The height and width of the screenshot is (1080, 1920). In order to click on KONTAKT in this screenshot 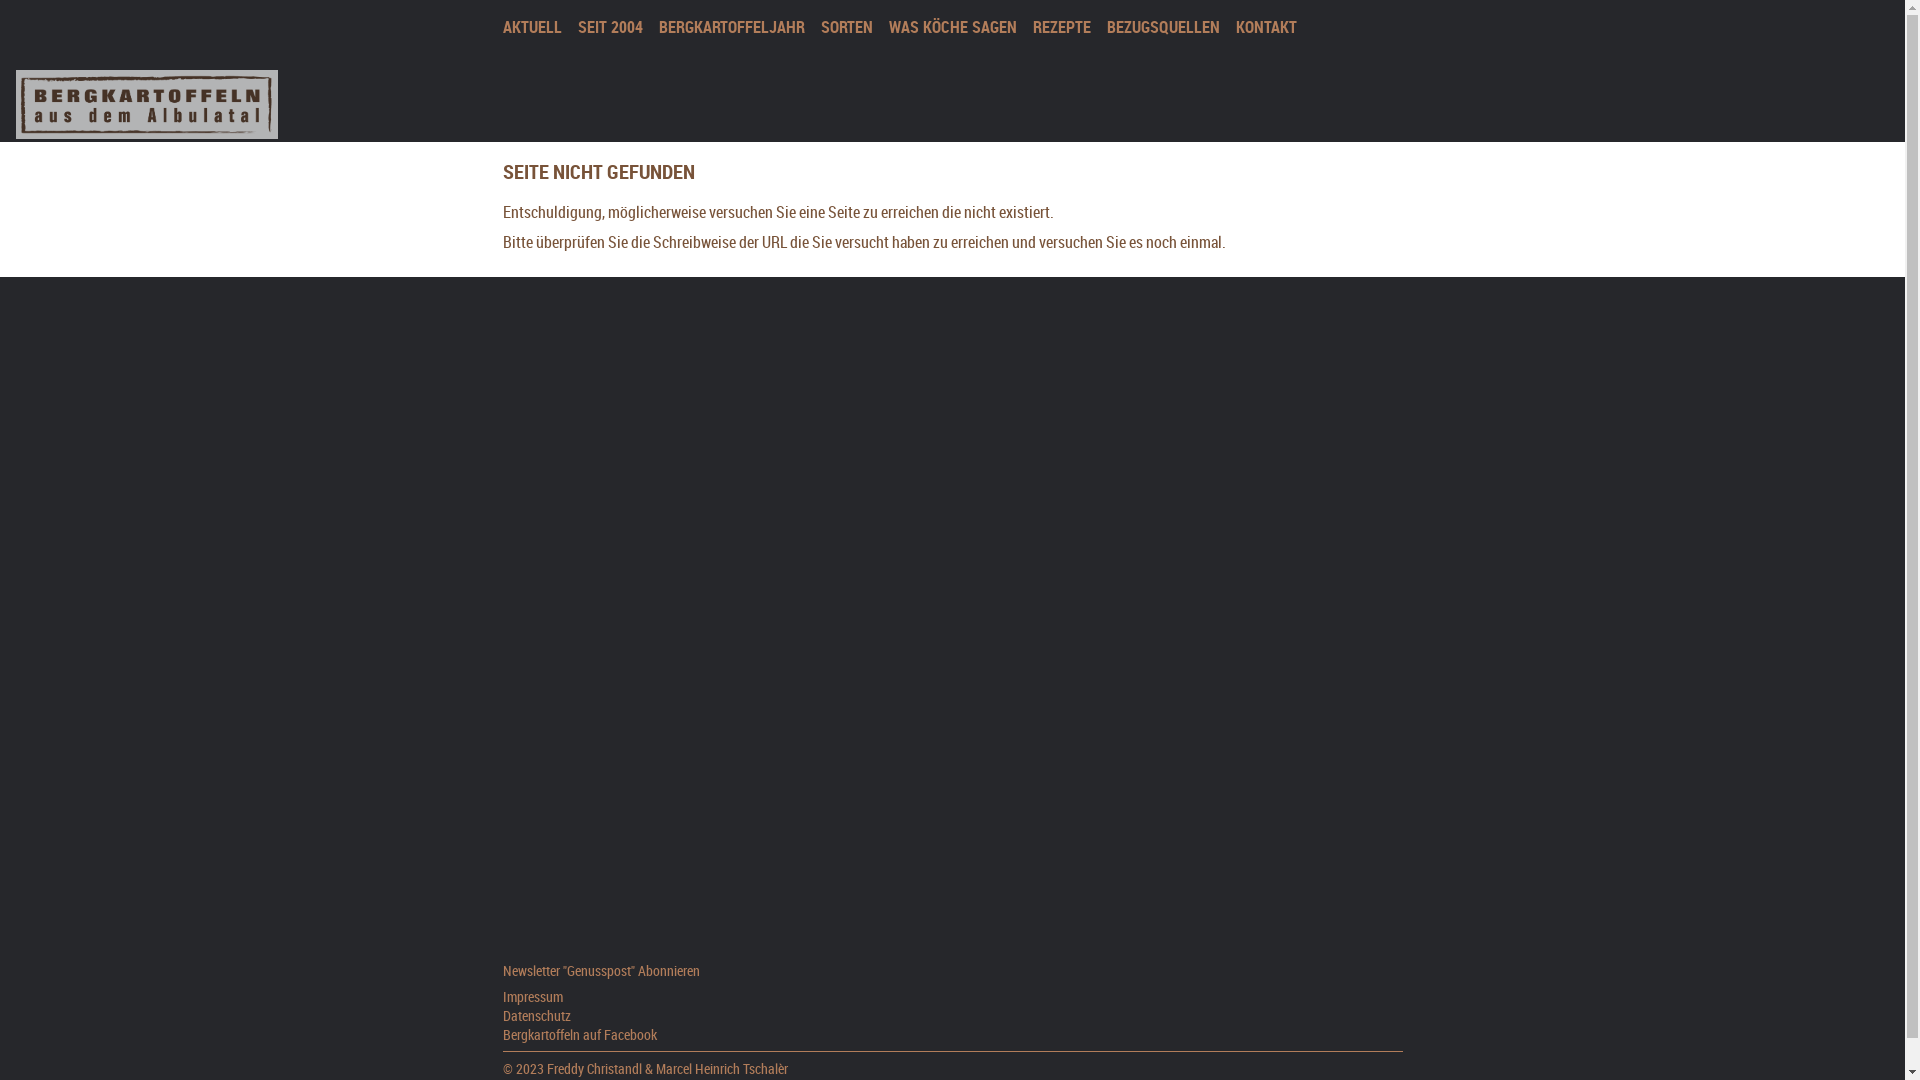, I will do `click(1266, 27)`.